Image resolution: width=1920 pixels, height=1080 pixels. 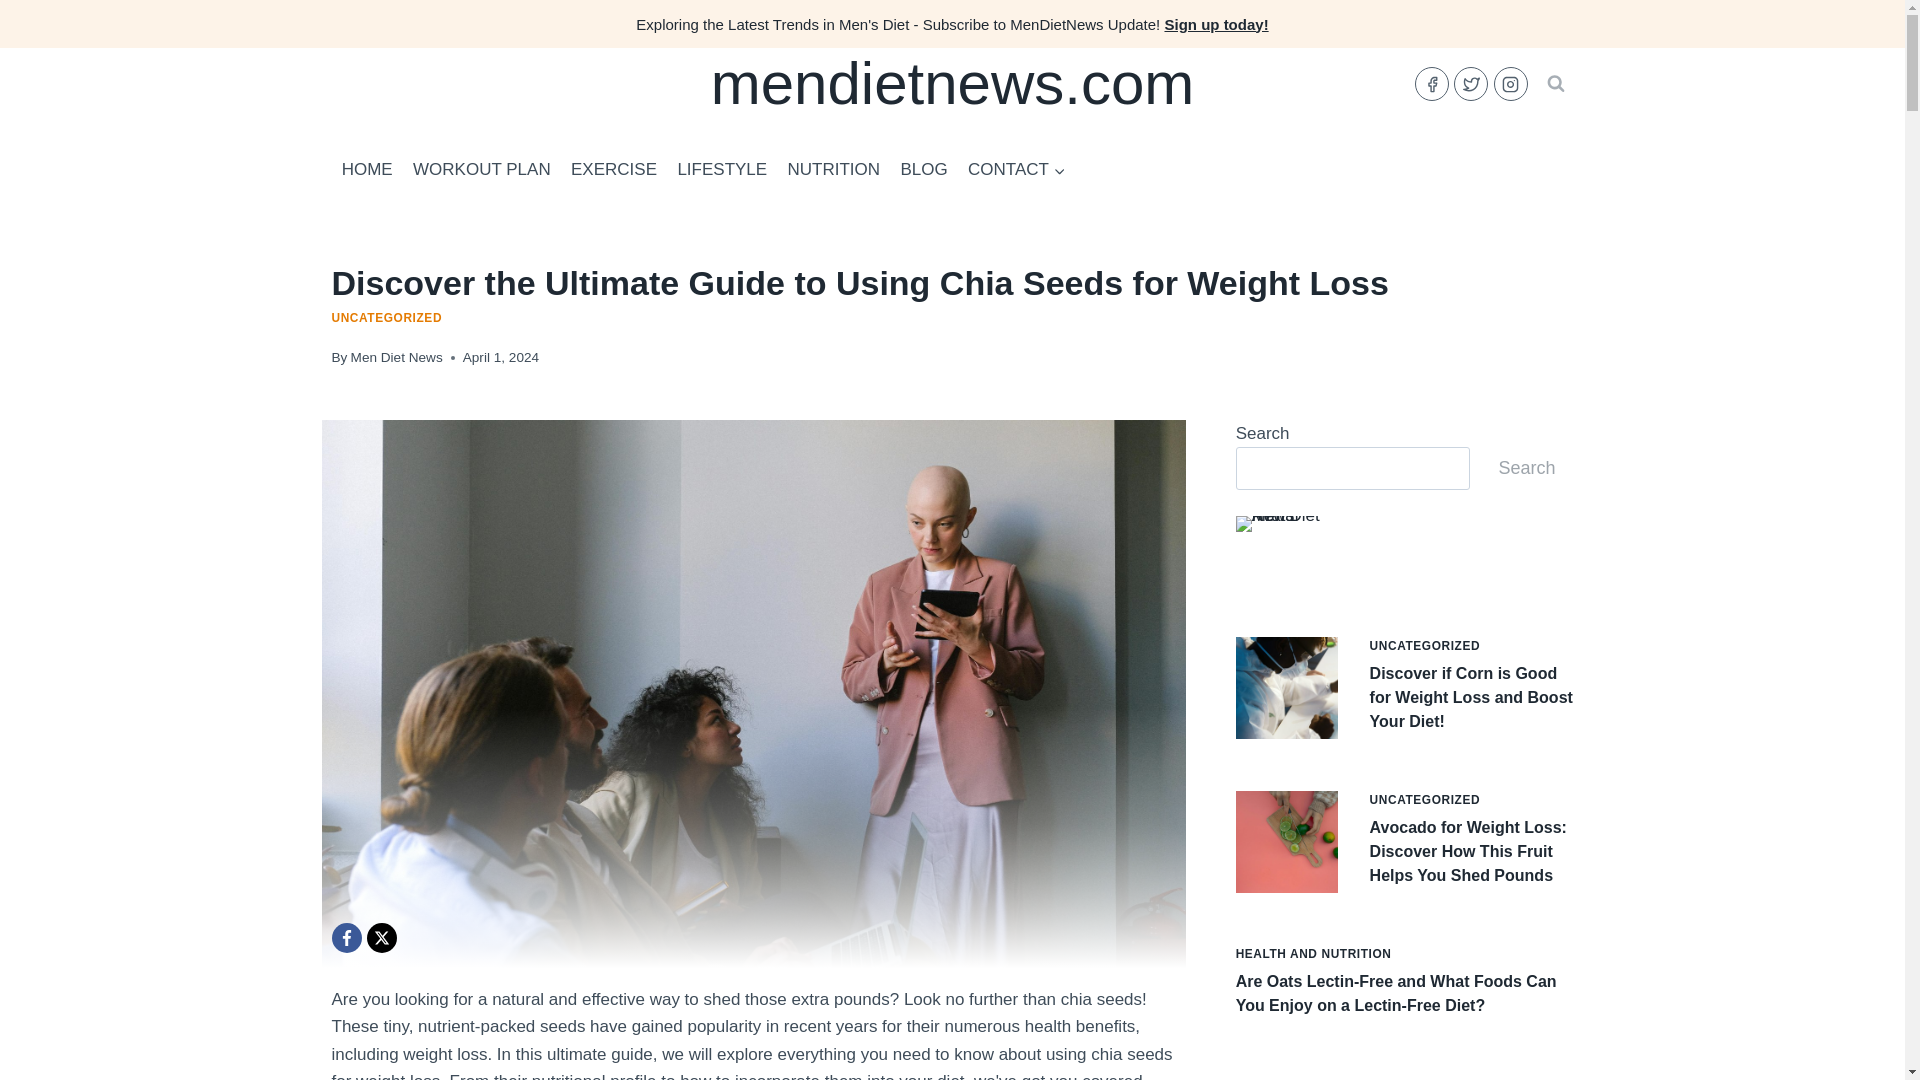 I want to click on Men Diet News, so click(x=397, y=357).